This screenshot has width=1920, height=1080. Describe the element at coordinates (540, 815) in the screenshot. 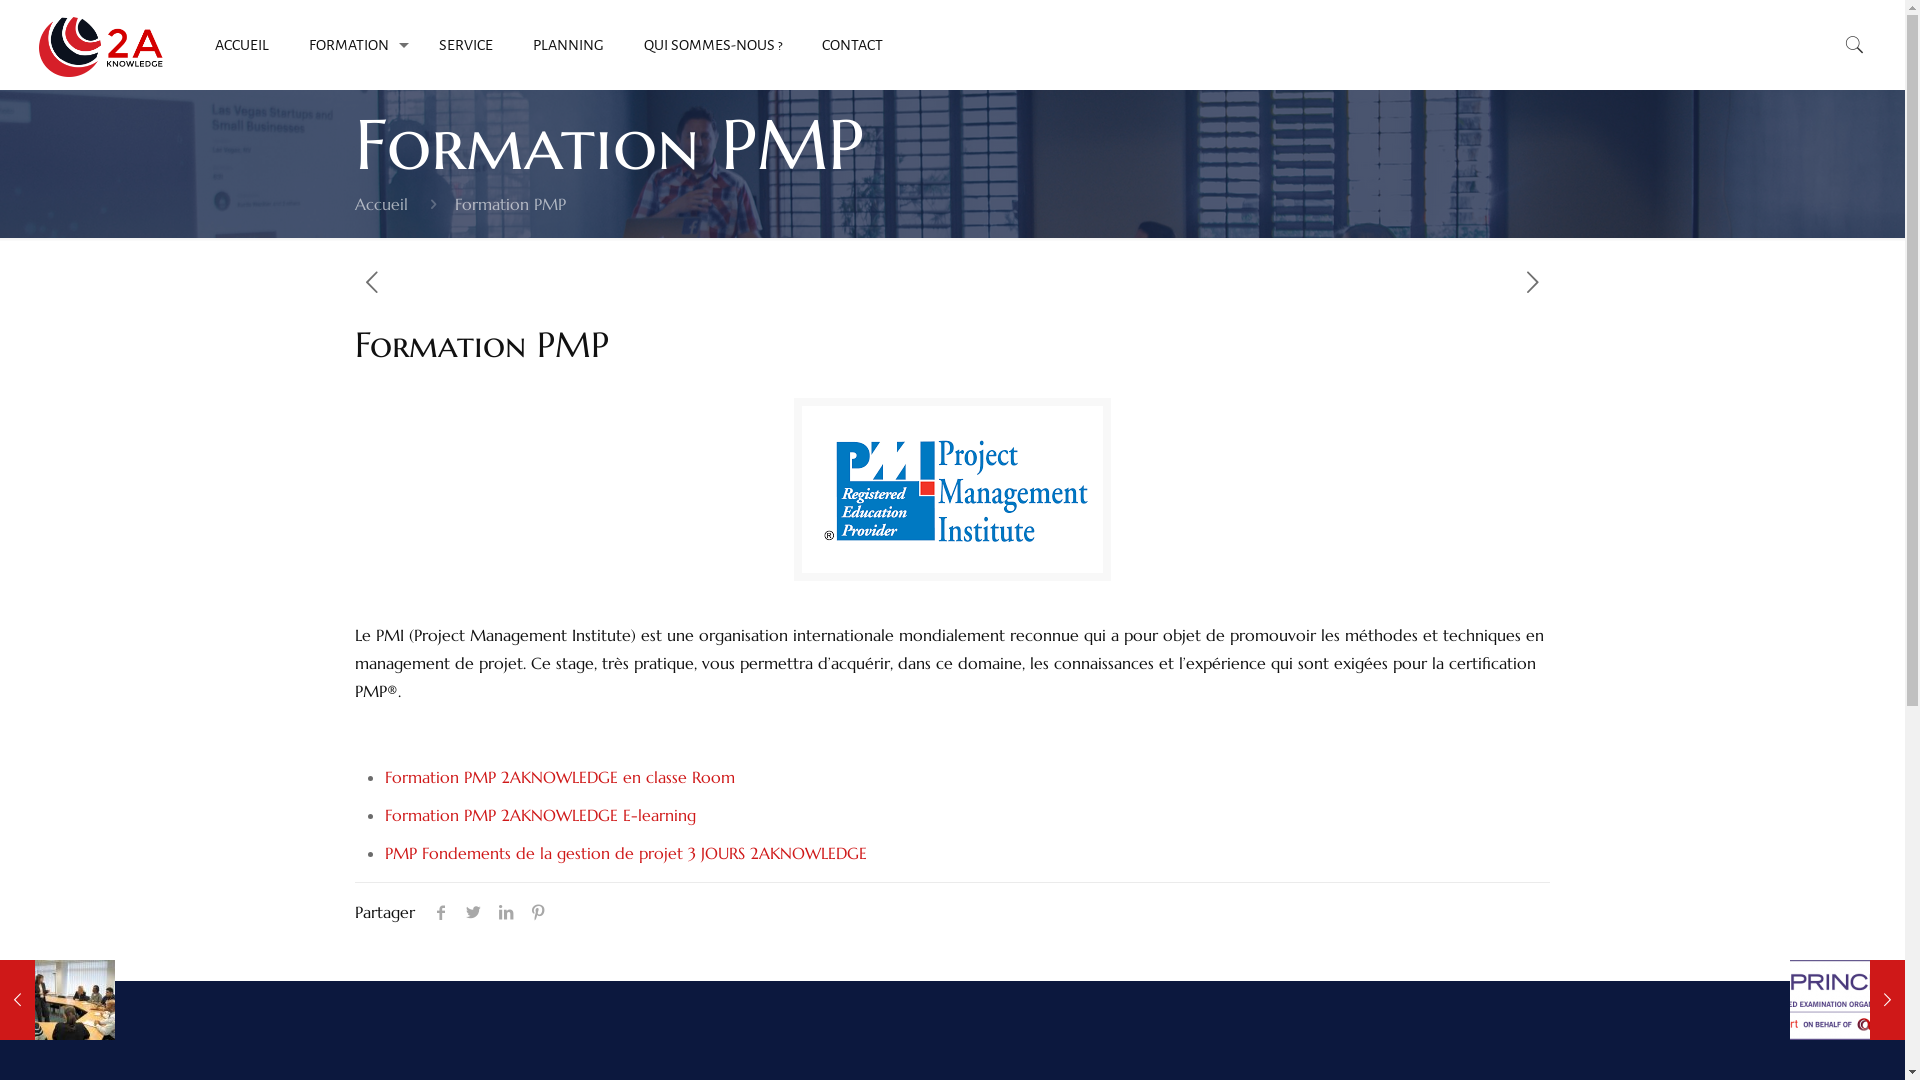

I see `Formation PMP 2AKNOWLEDGE E-learning` at that location.